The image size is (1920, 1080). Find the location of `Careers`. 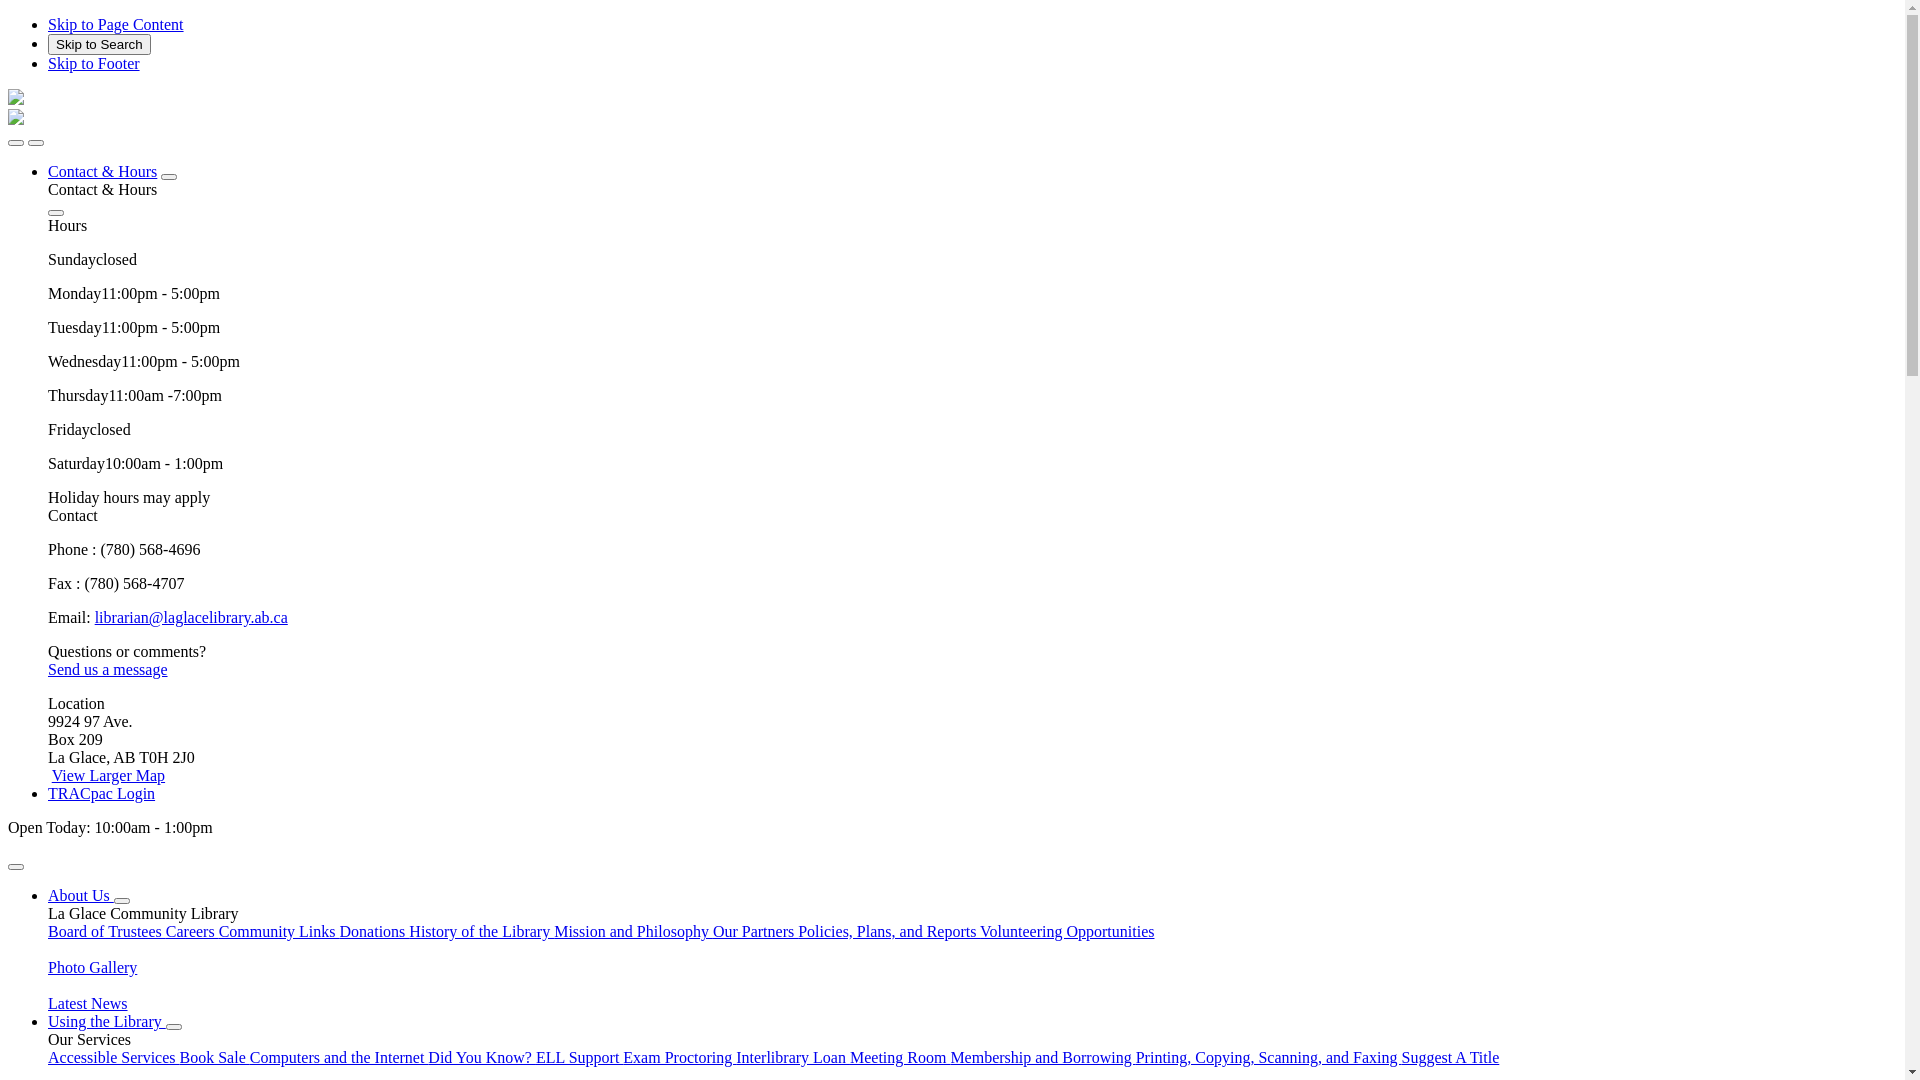

Careers is located at coordinates (192, 932).